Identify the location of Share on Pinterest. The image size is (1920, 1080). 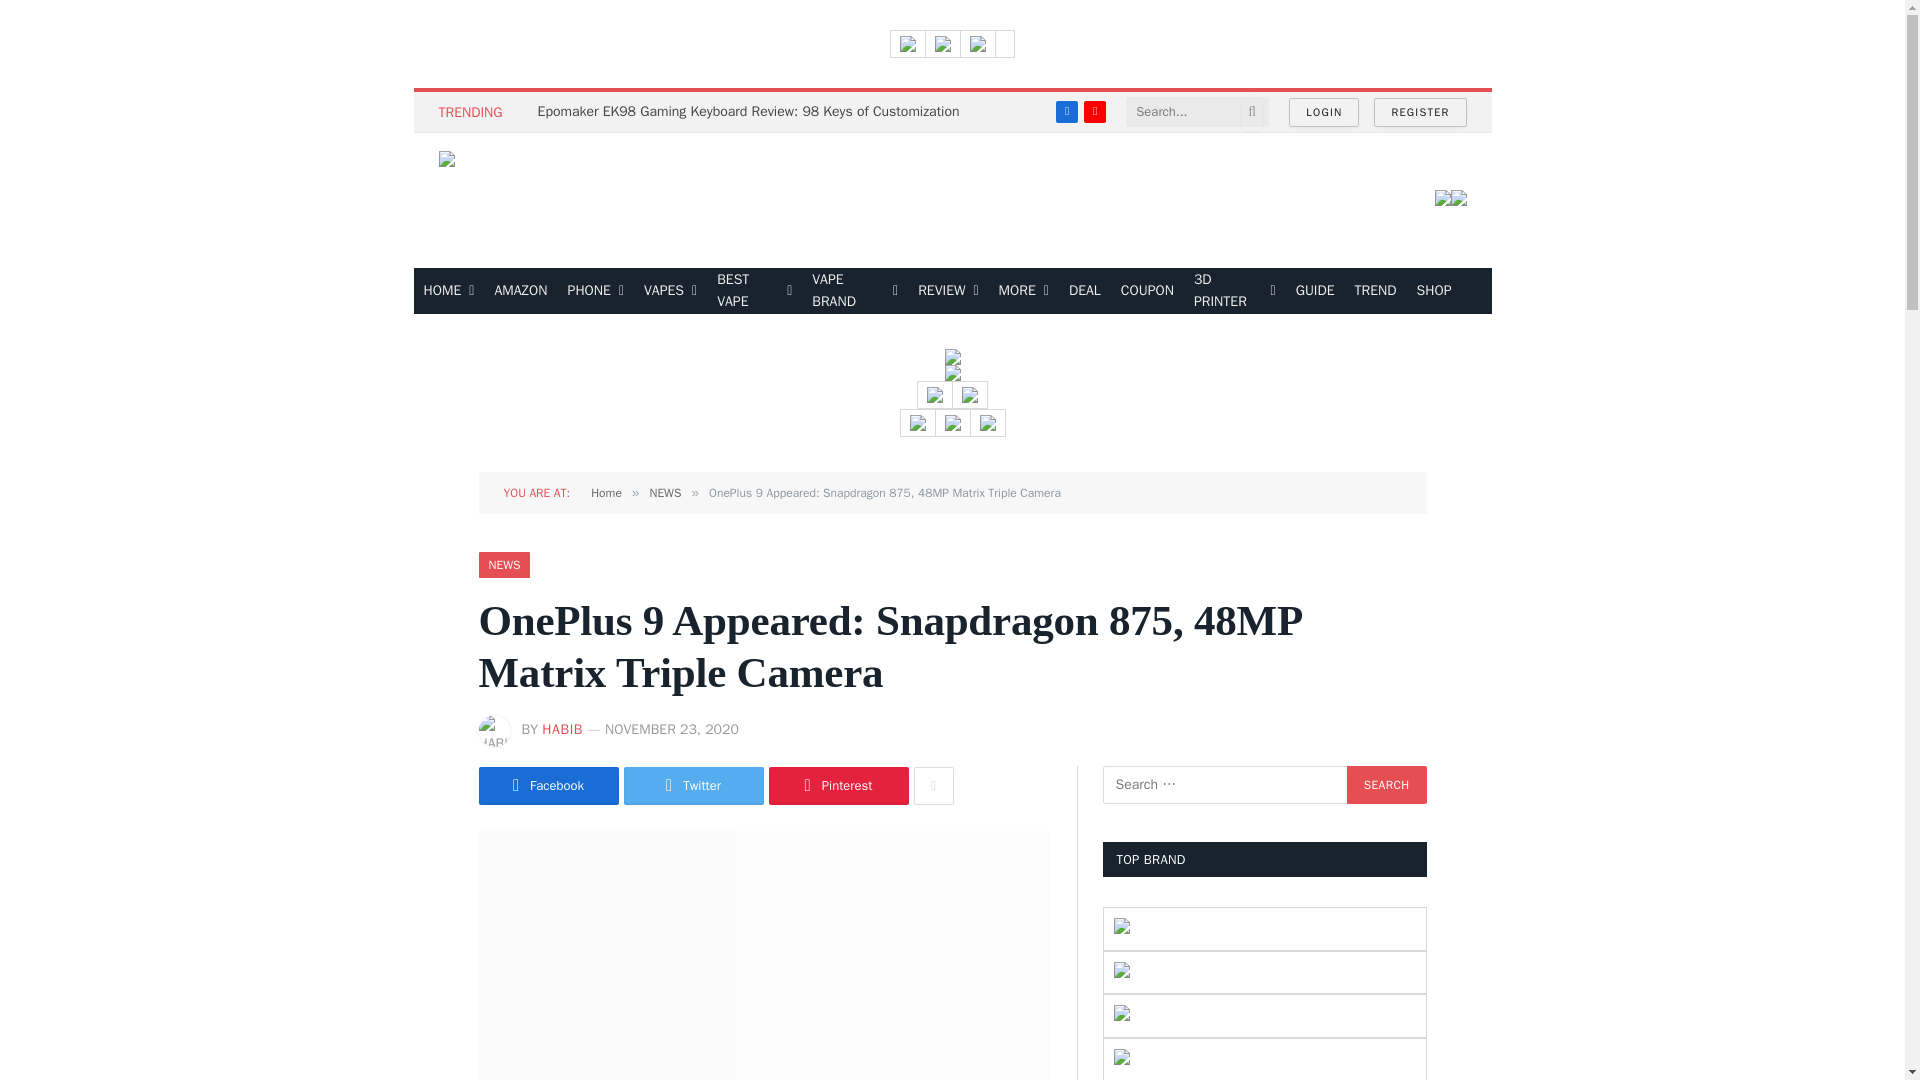
(838, 785).